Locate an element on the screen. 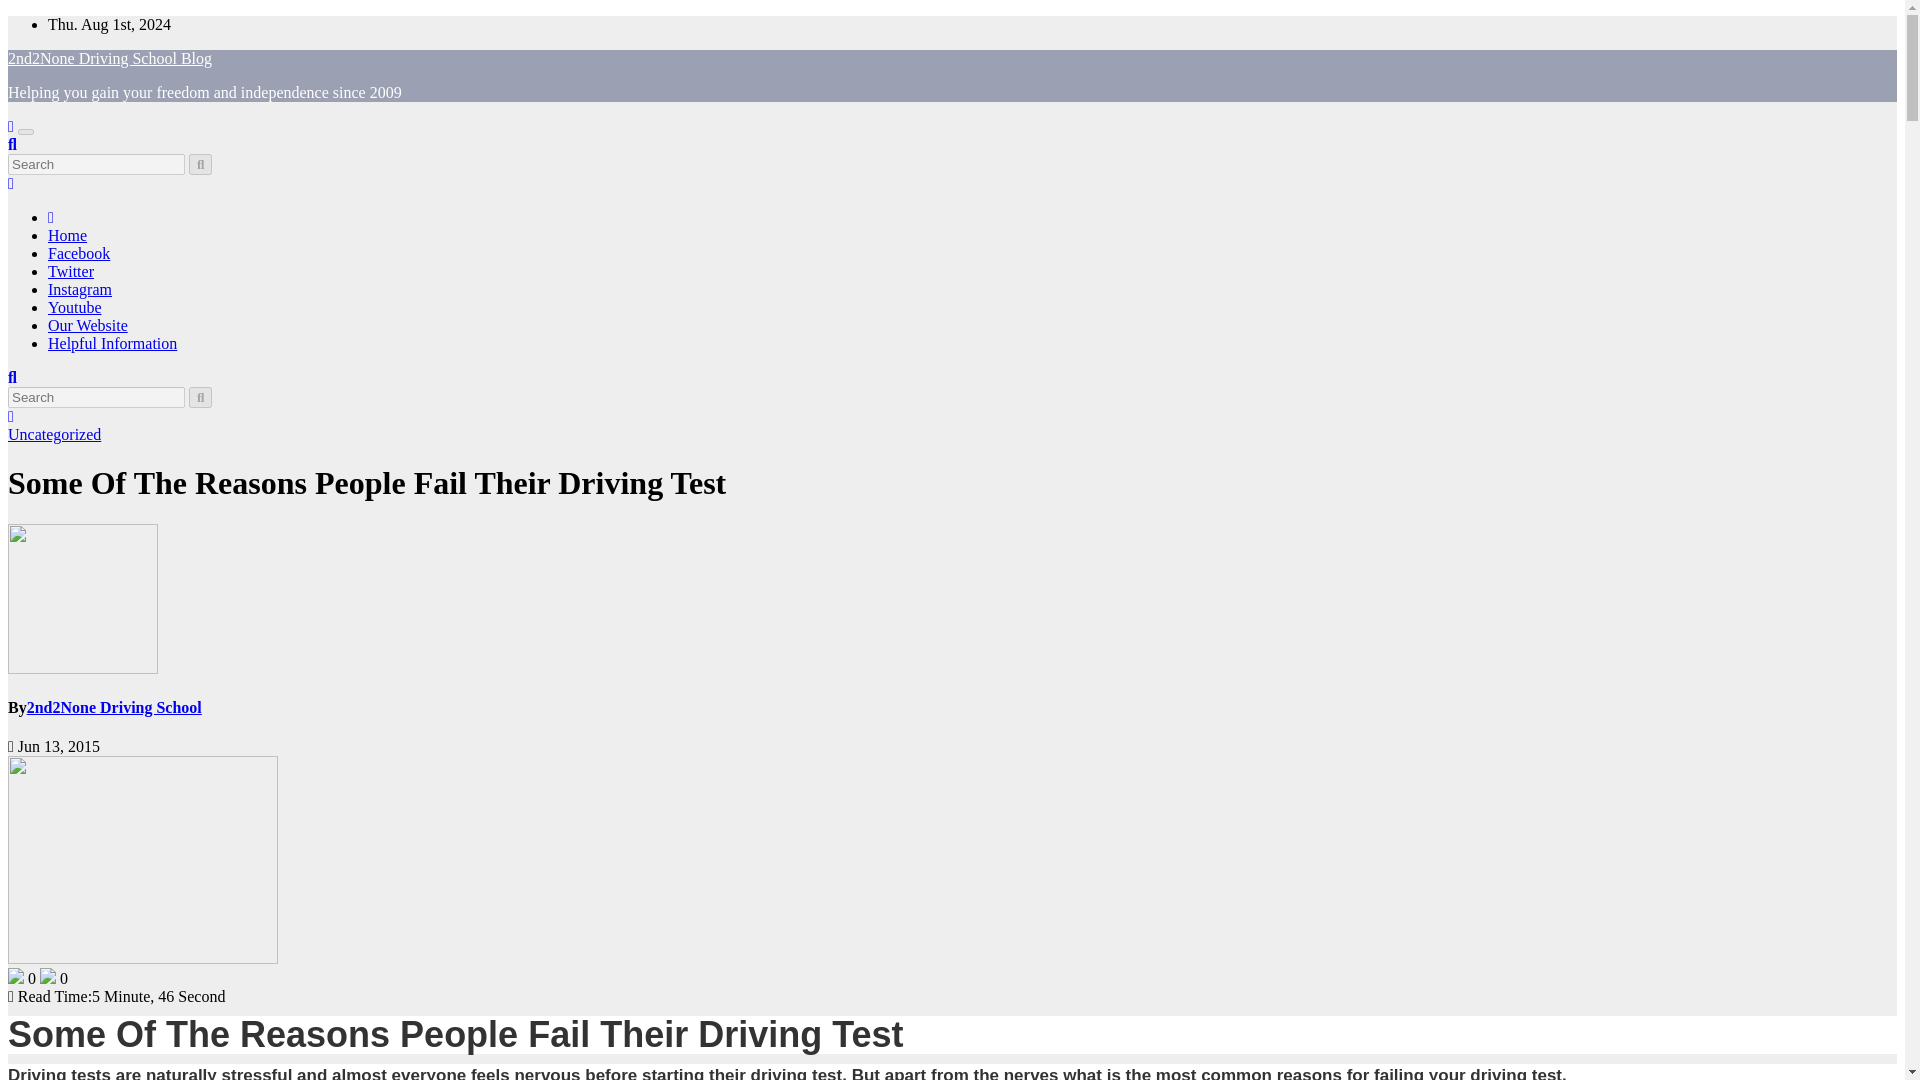 This screenshot has height=1080, width=1920. Facebook is located at coordinates (78, 254).